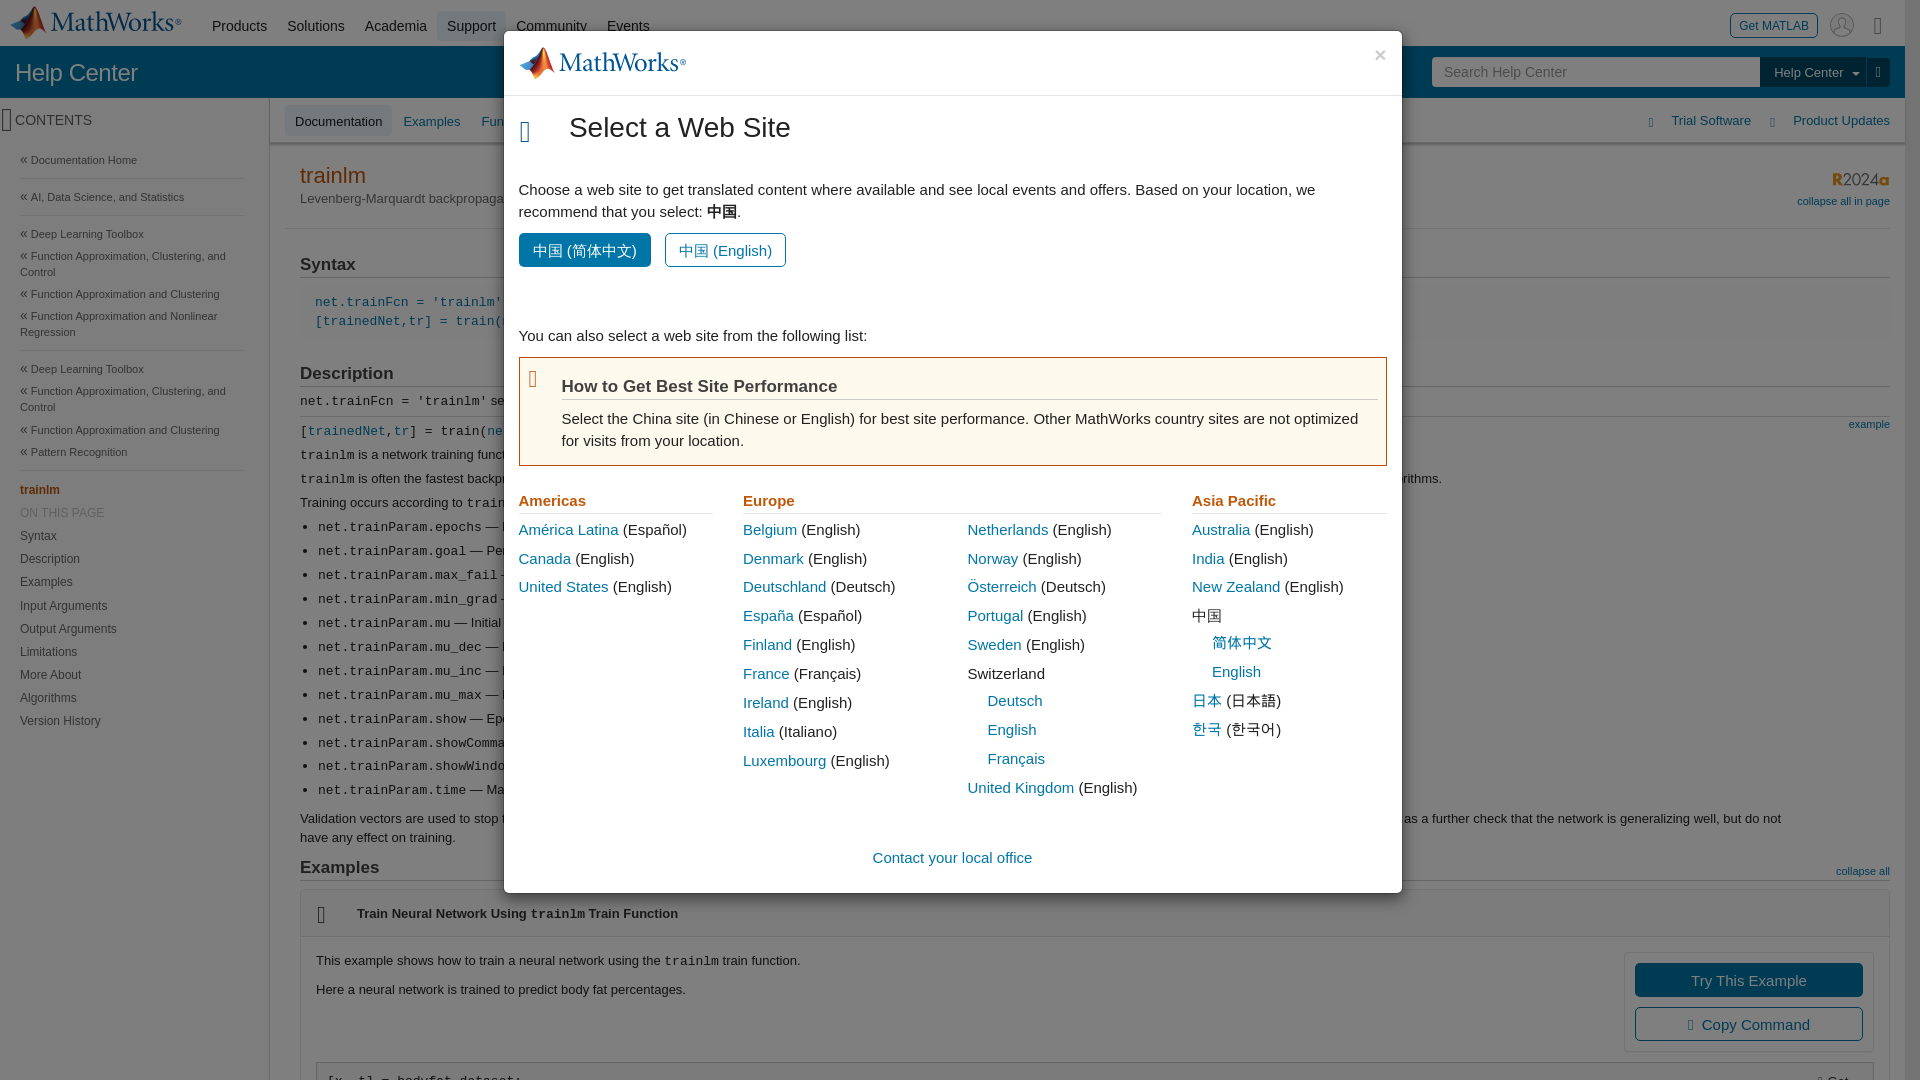  I want to click on trainlm, so click(132, 490).